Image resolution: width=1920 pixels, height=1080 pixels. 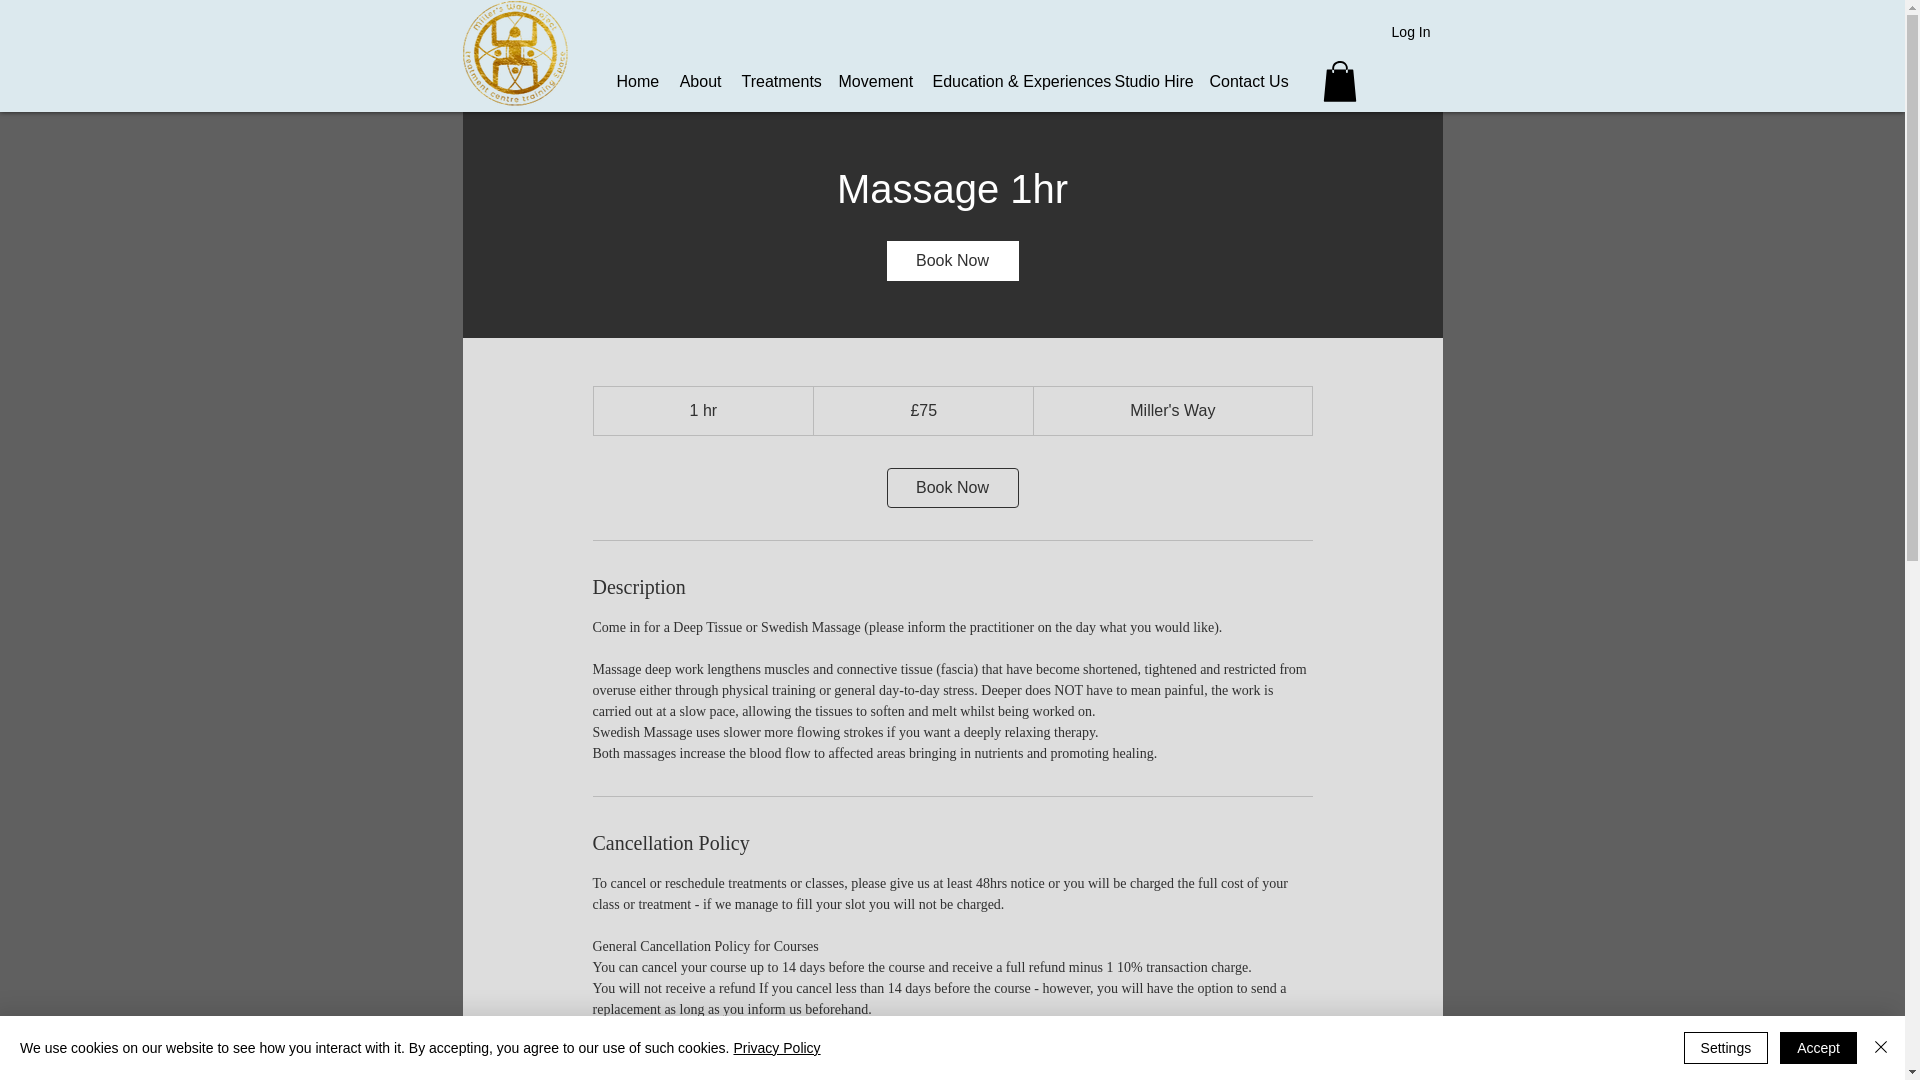 What do you see at coordinates (951, 487) in the screenshot?
I see `Book Now` at bounding box center [951, 487].